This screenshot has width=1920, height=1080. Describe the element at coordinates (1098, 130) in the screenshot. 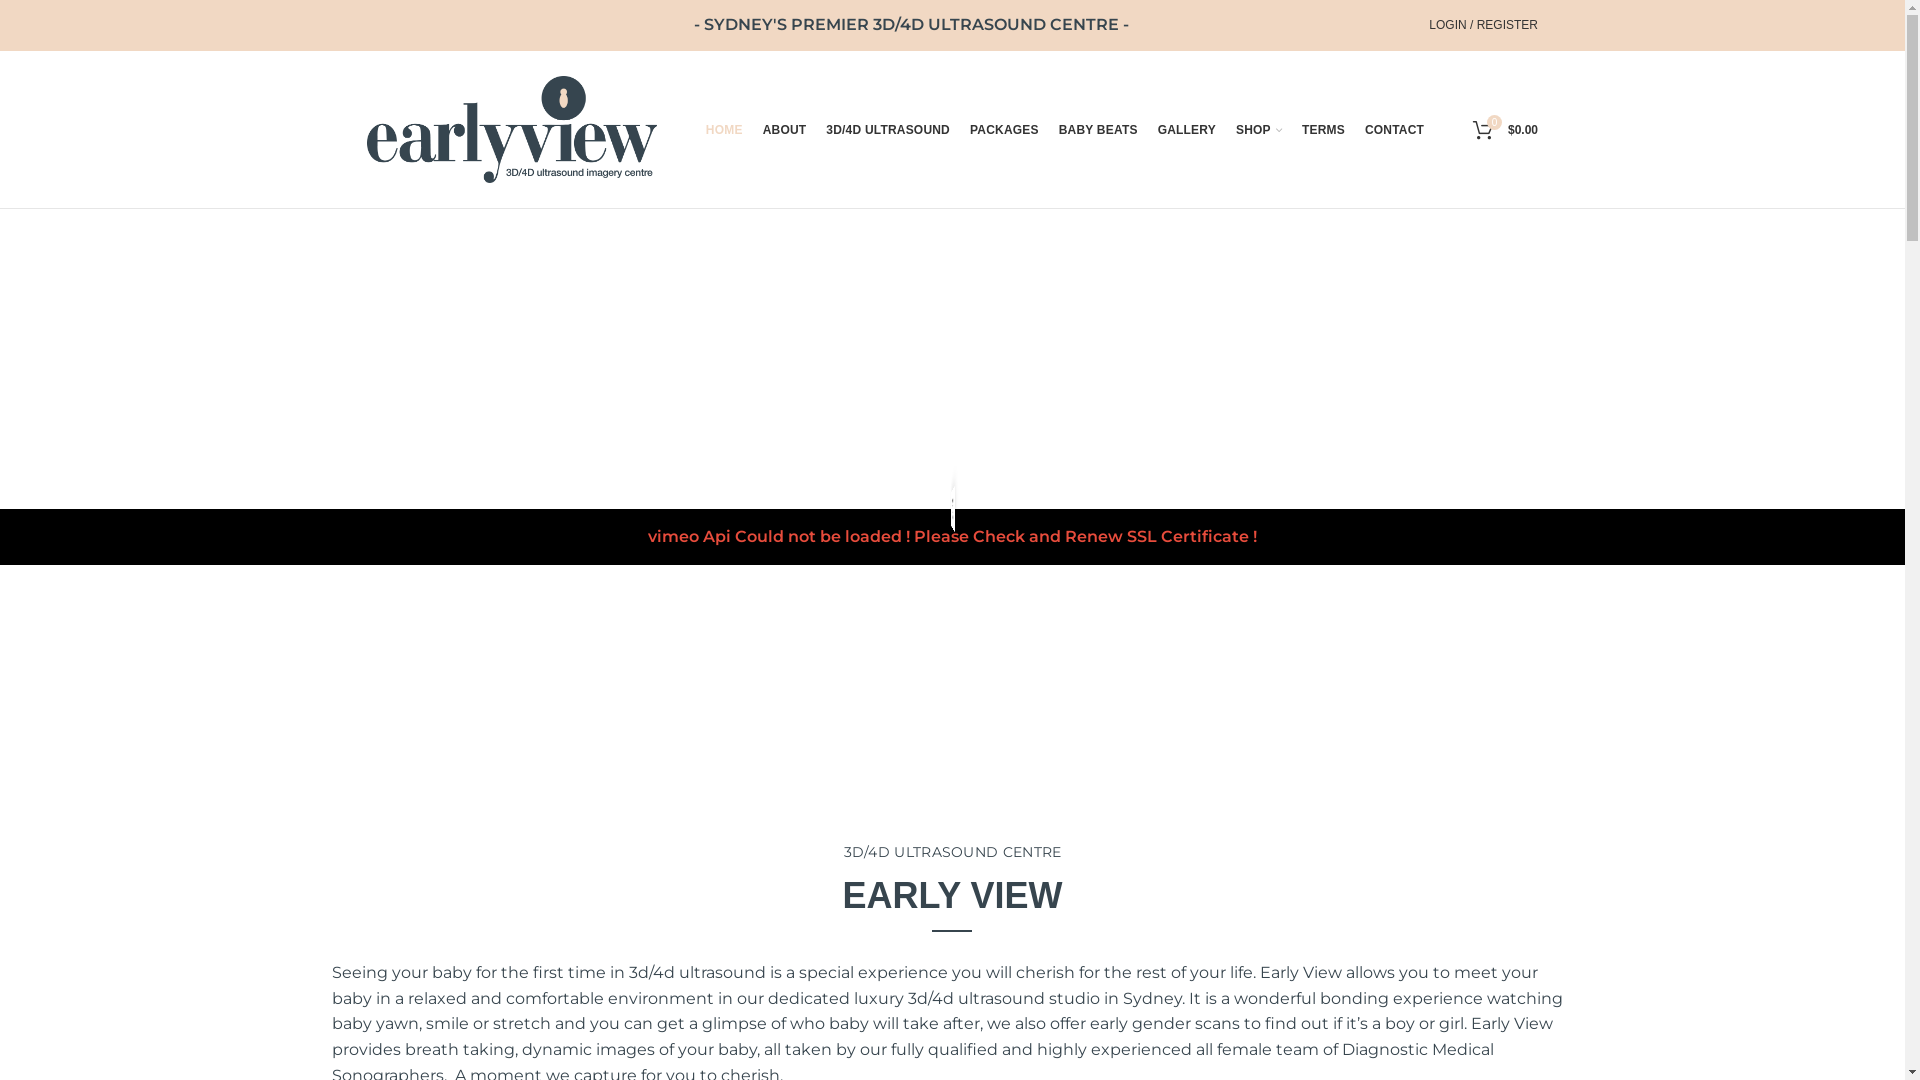

I see `BABY BEATS` at that location.